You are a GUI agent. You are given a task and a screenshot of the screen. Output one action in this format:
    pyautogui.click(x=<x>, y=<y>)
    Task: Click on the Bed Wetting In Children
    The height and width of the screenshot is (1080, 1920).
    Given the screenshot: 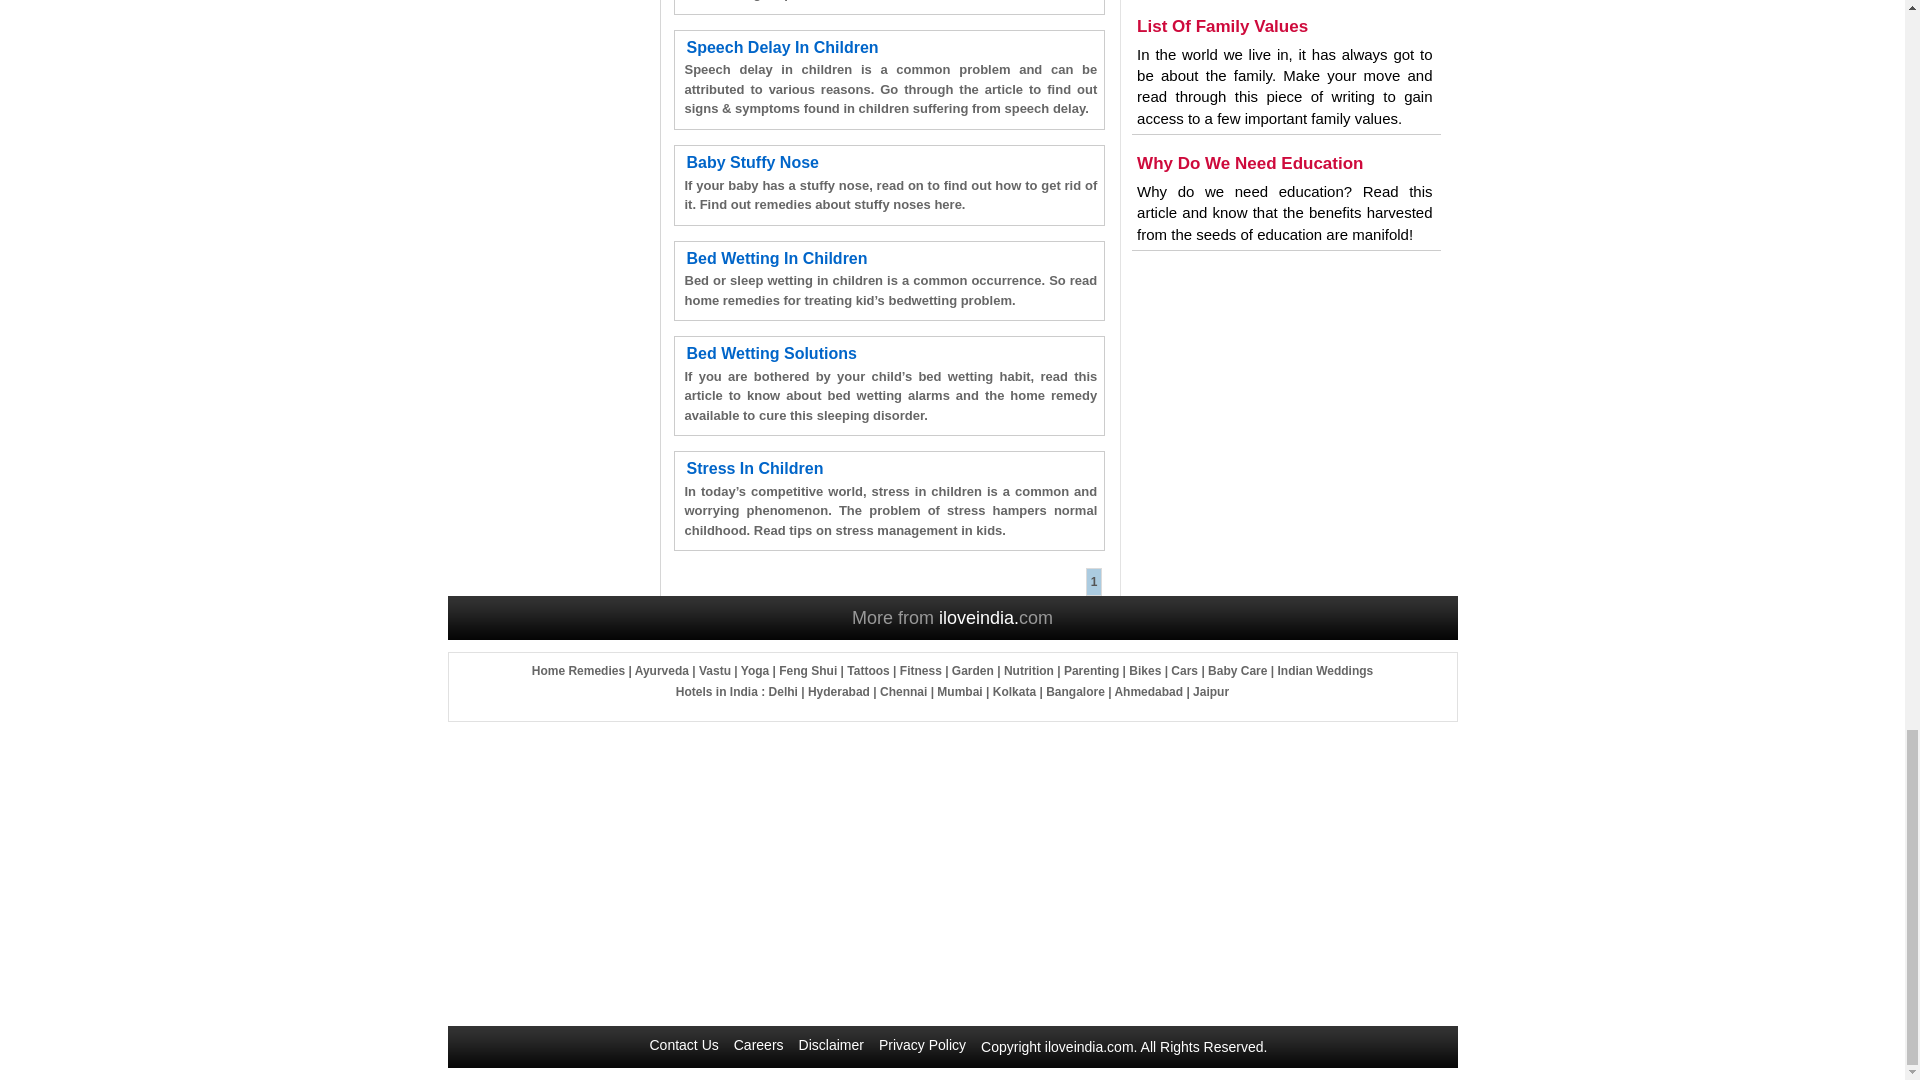 What is the action you would take?
    pyautogui.click(x=776, y=258)
    